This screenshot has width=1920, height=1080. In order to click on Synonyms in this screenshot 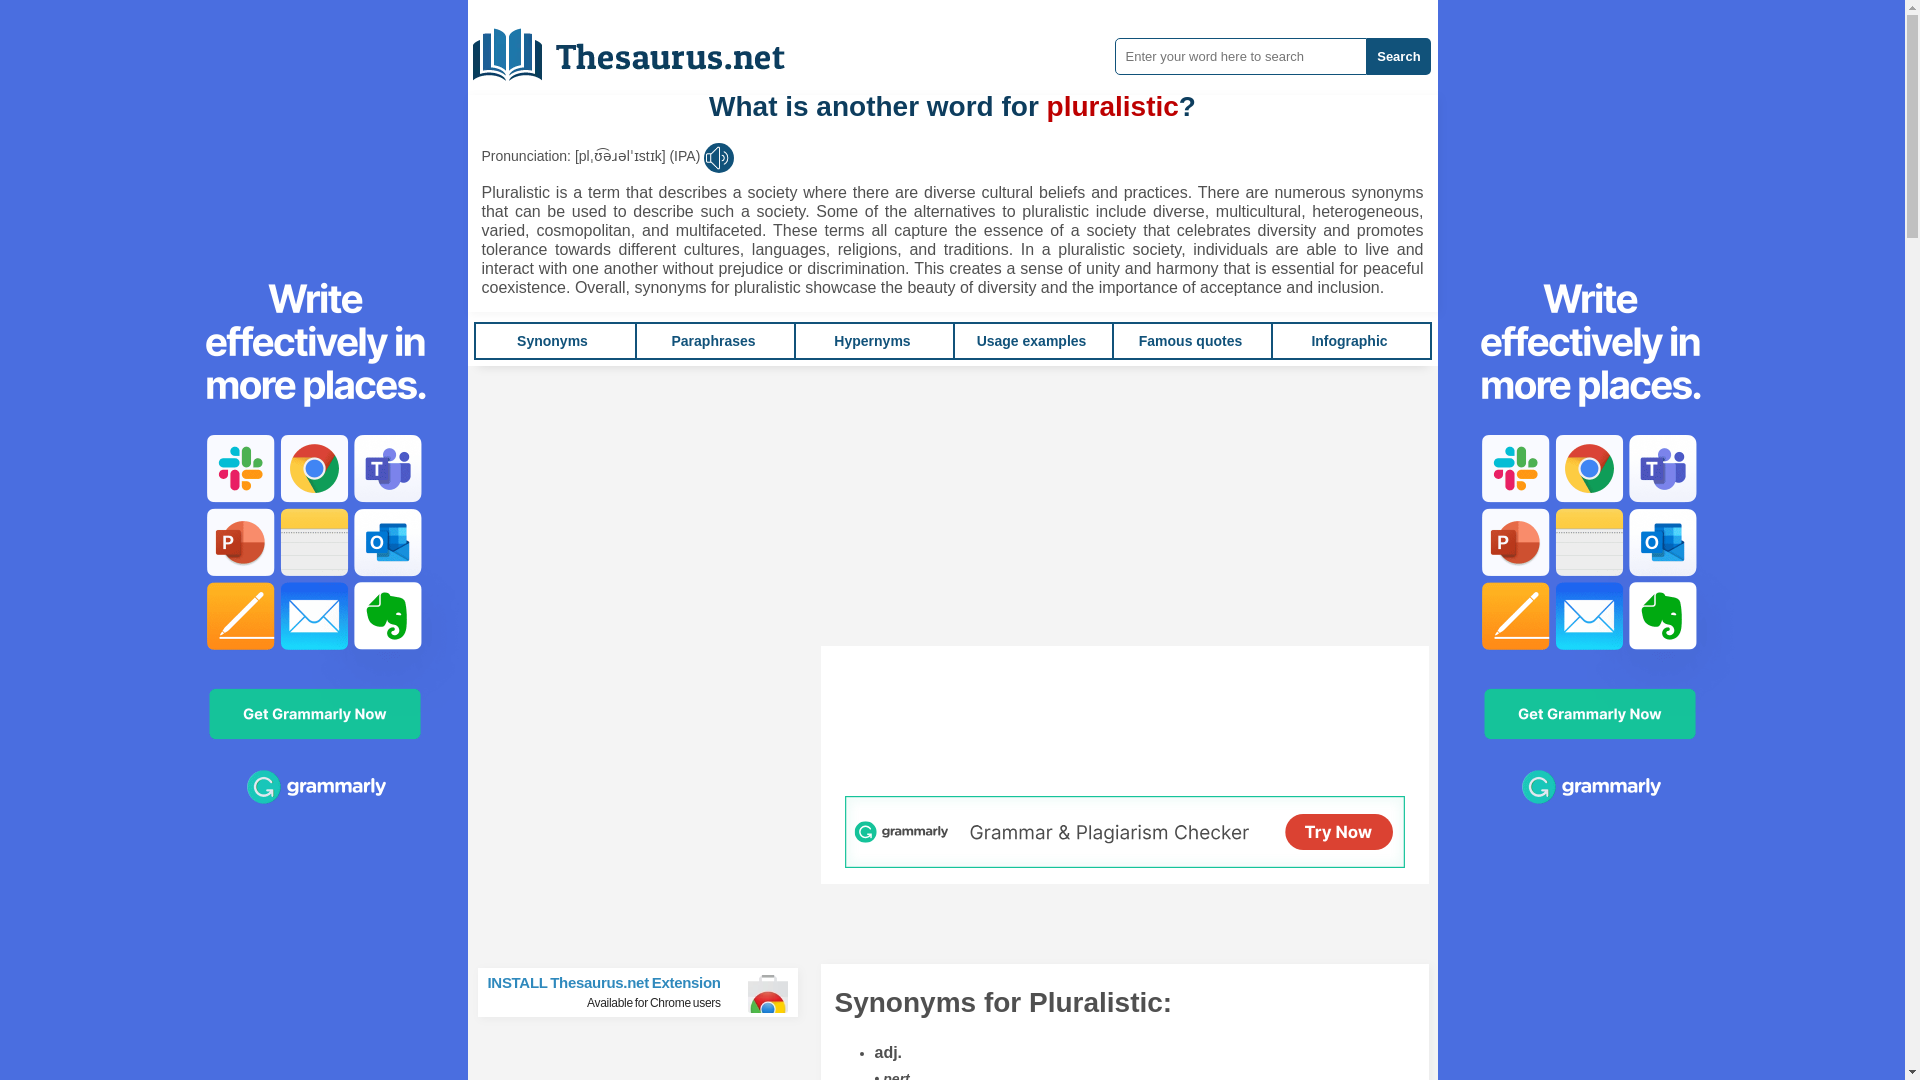, I will do `click(1348, 340)`.